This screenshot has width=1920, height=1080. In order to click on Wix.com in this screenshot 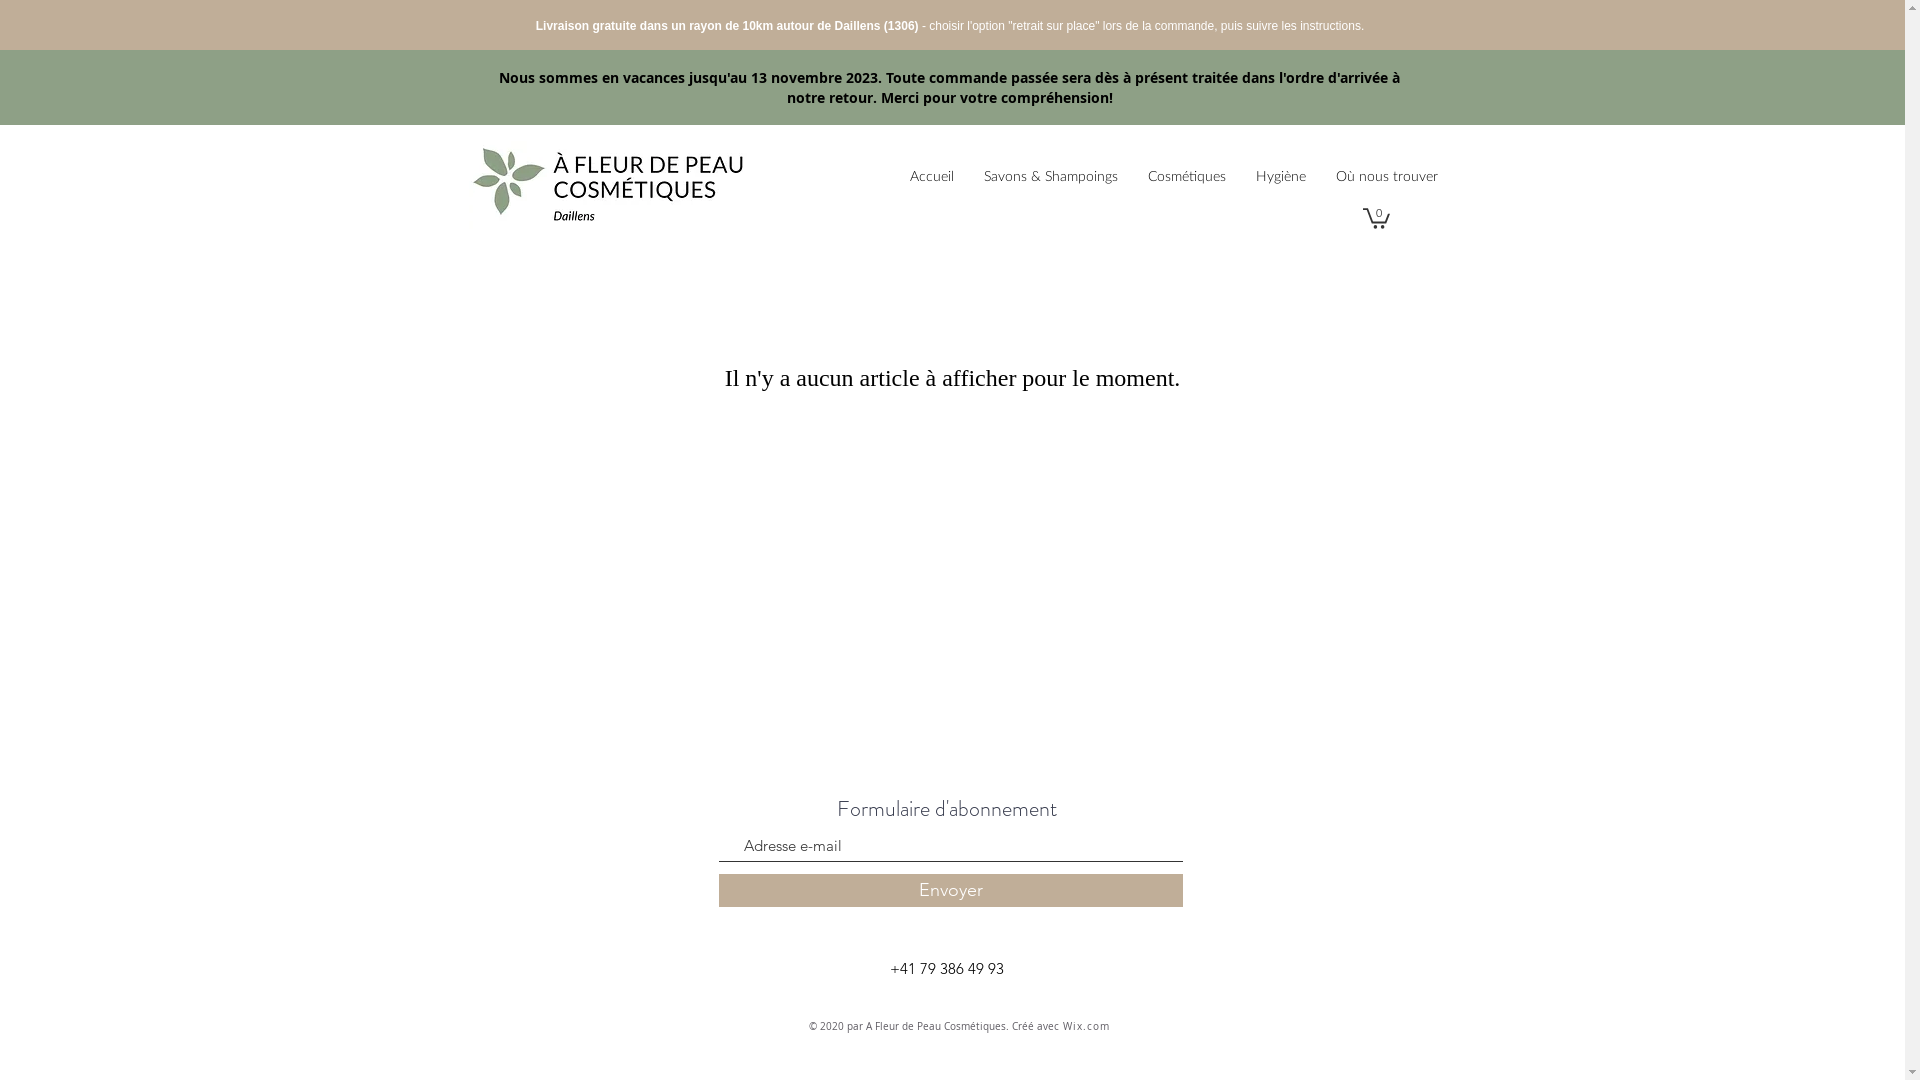, I will do `click(1086, 1026)`.